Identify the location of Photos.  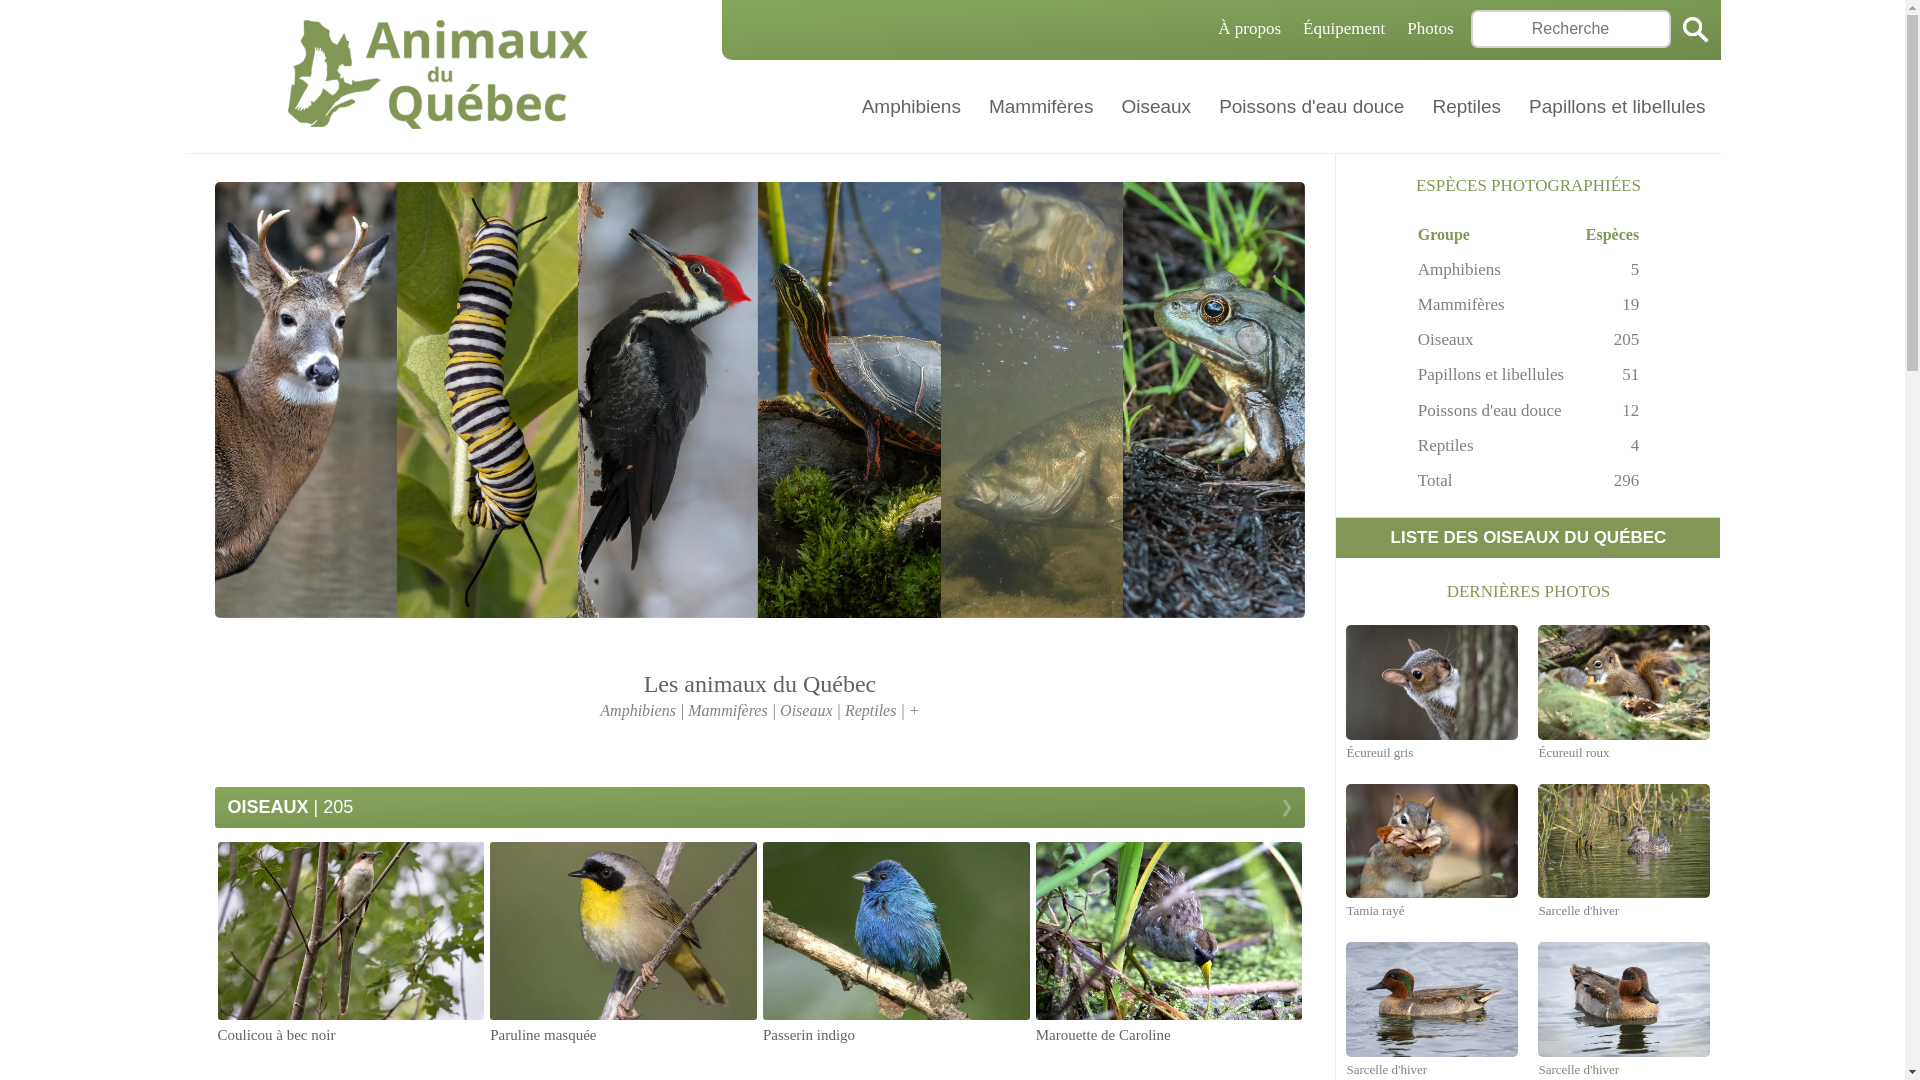
(1430, 28).